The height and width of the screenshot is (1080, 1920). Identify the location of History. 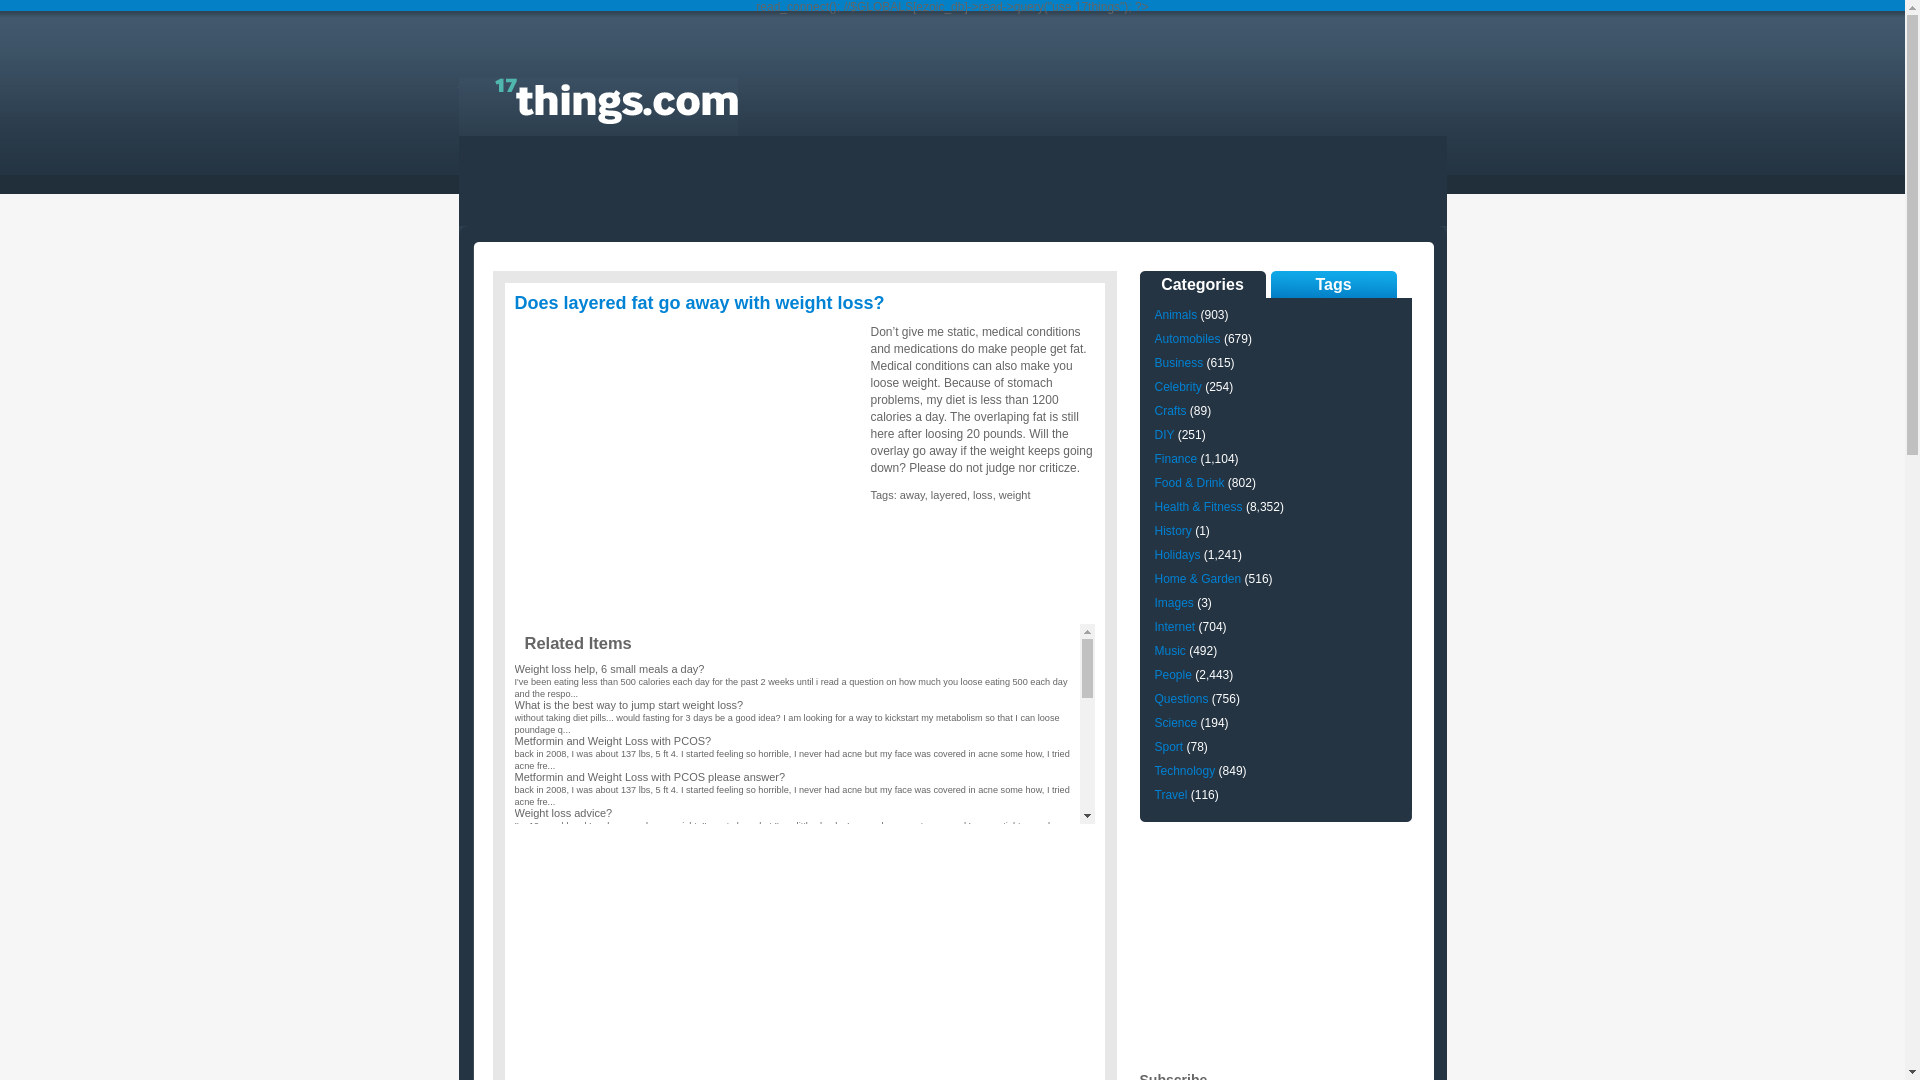
(1172, 531).